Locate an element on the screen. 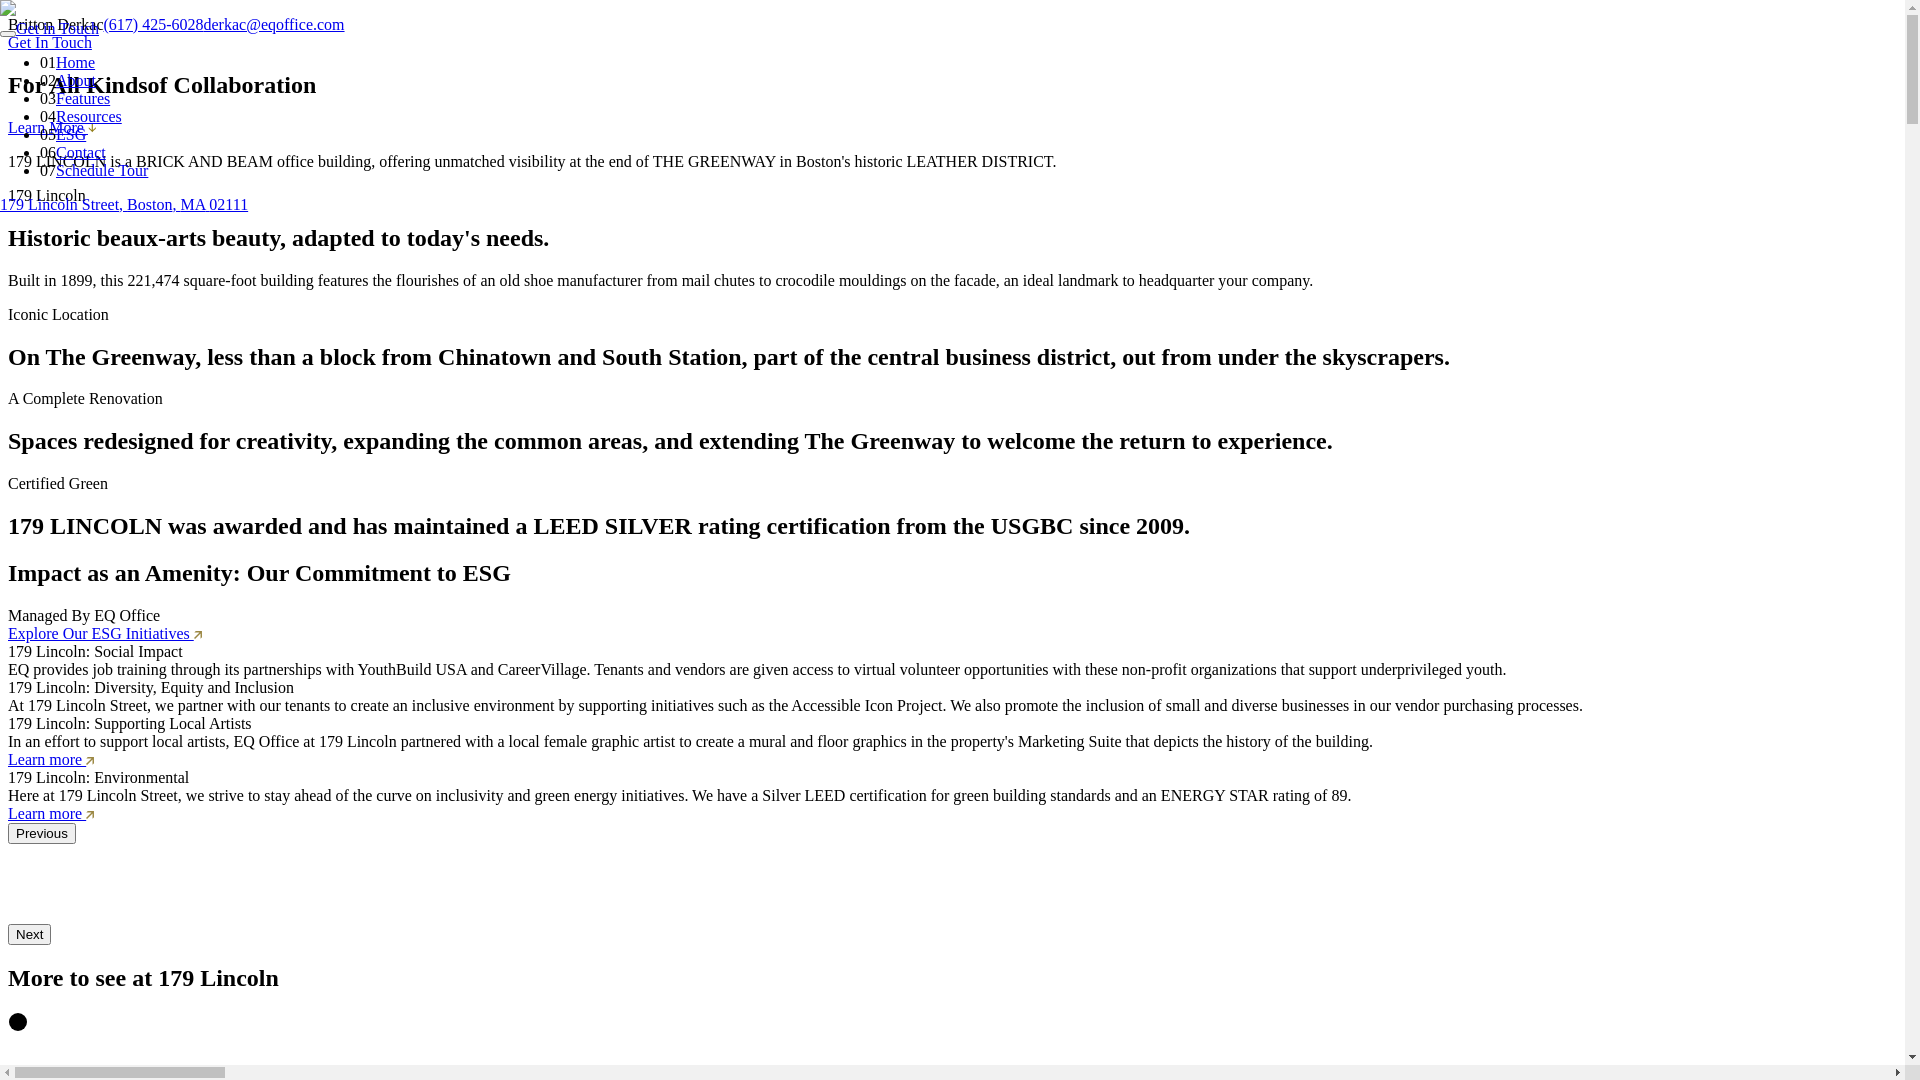 This screenshot has height=1080, width=1920. Get in Touch is located at coordinates (58, 28).